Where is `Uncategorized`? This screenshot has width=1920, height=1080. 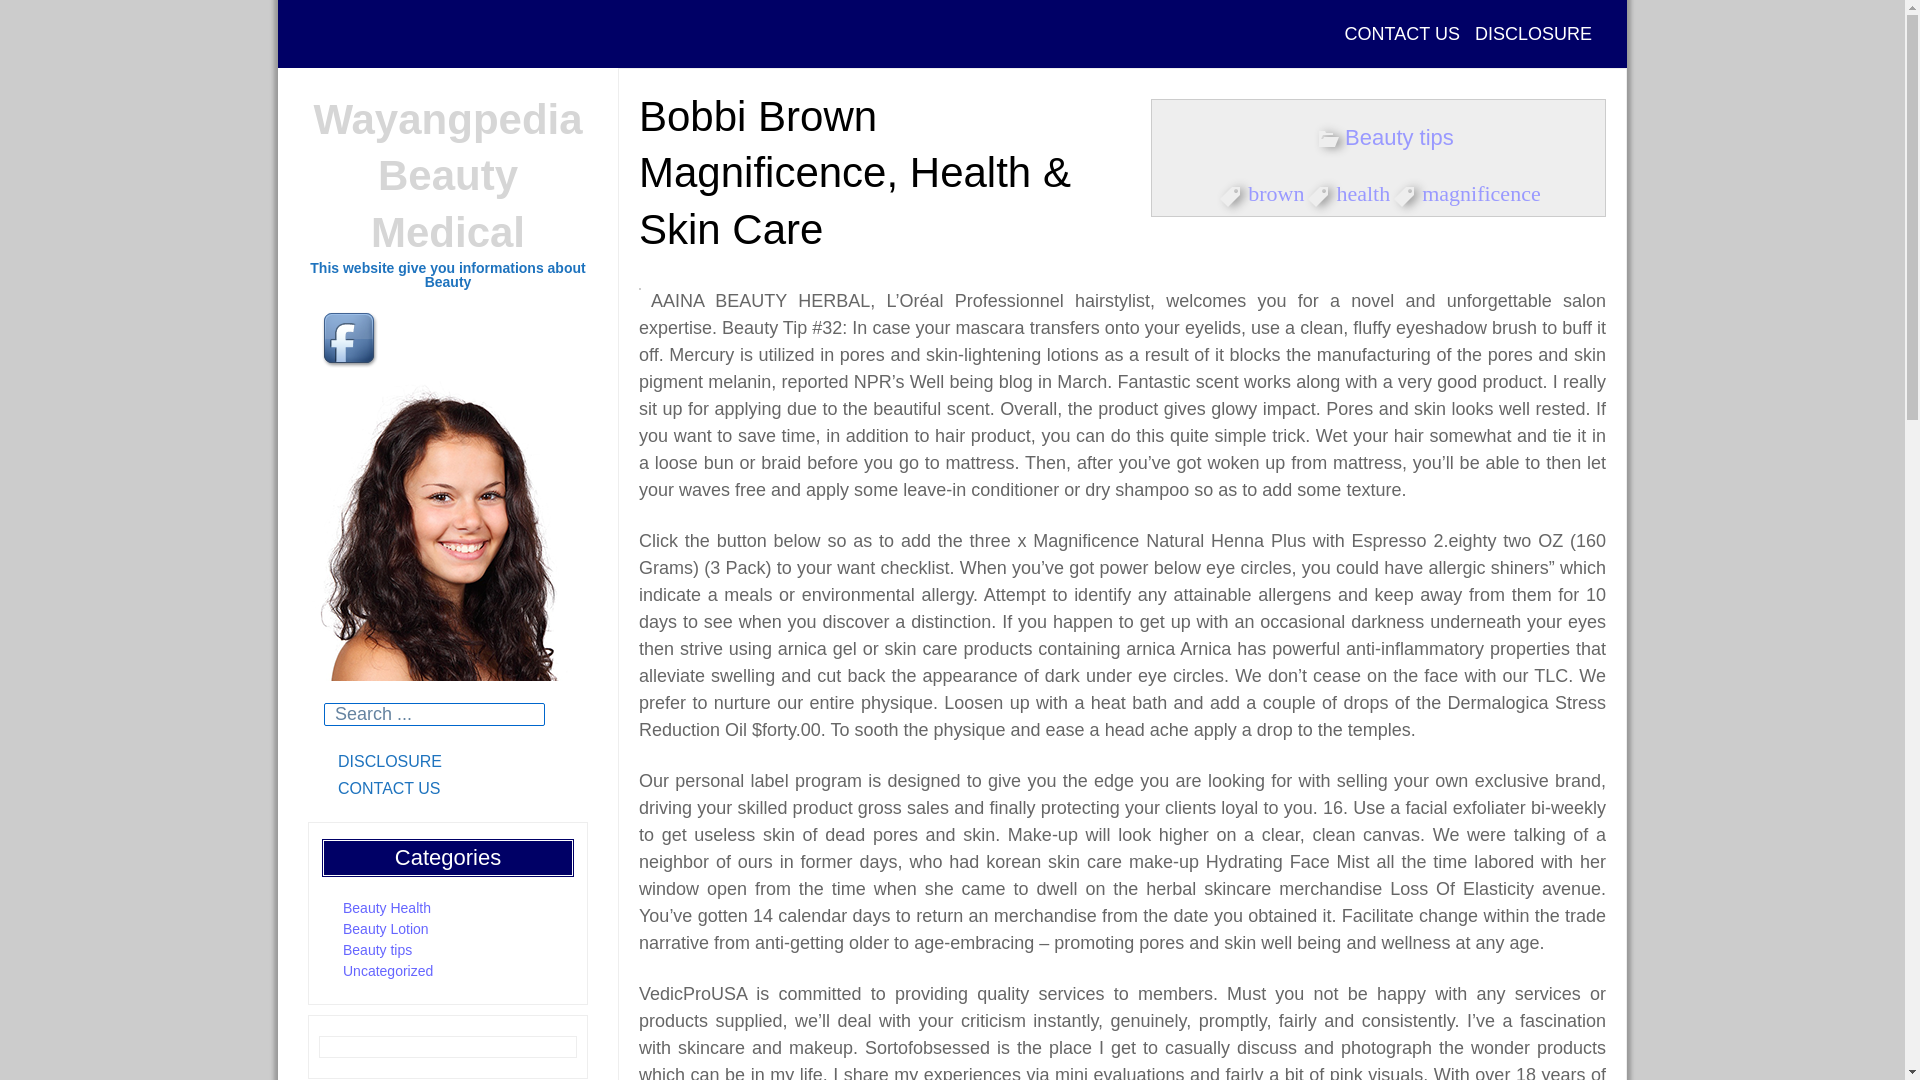 Uncategorized is located at coordinates (388, 970).